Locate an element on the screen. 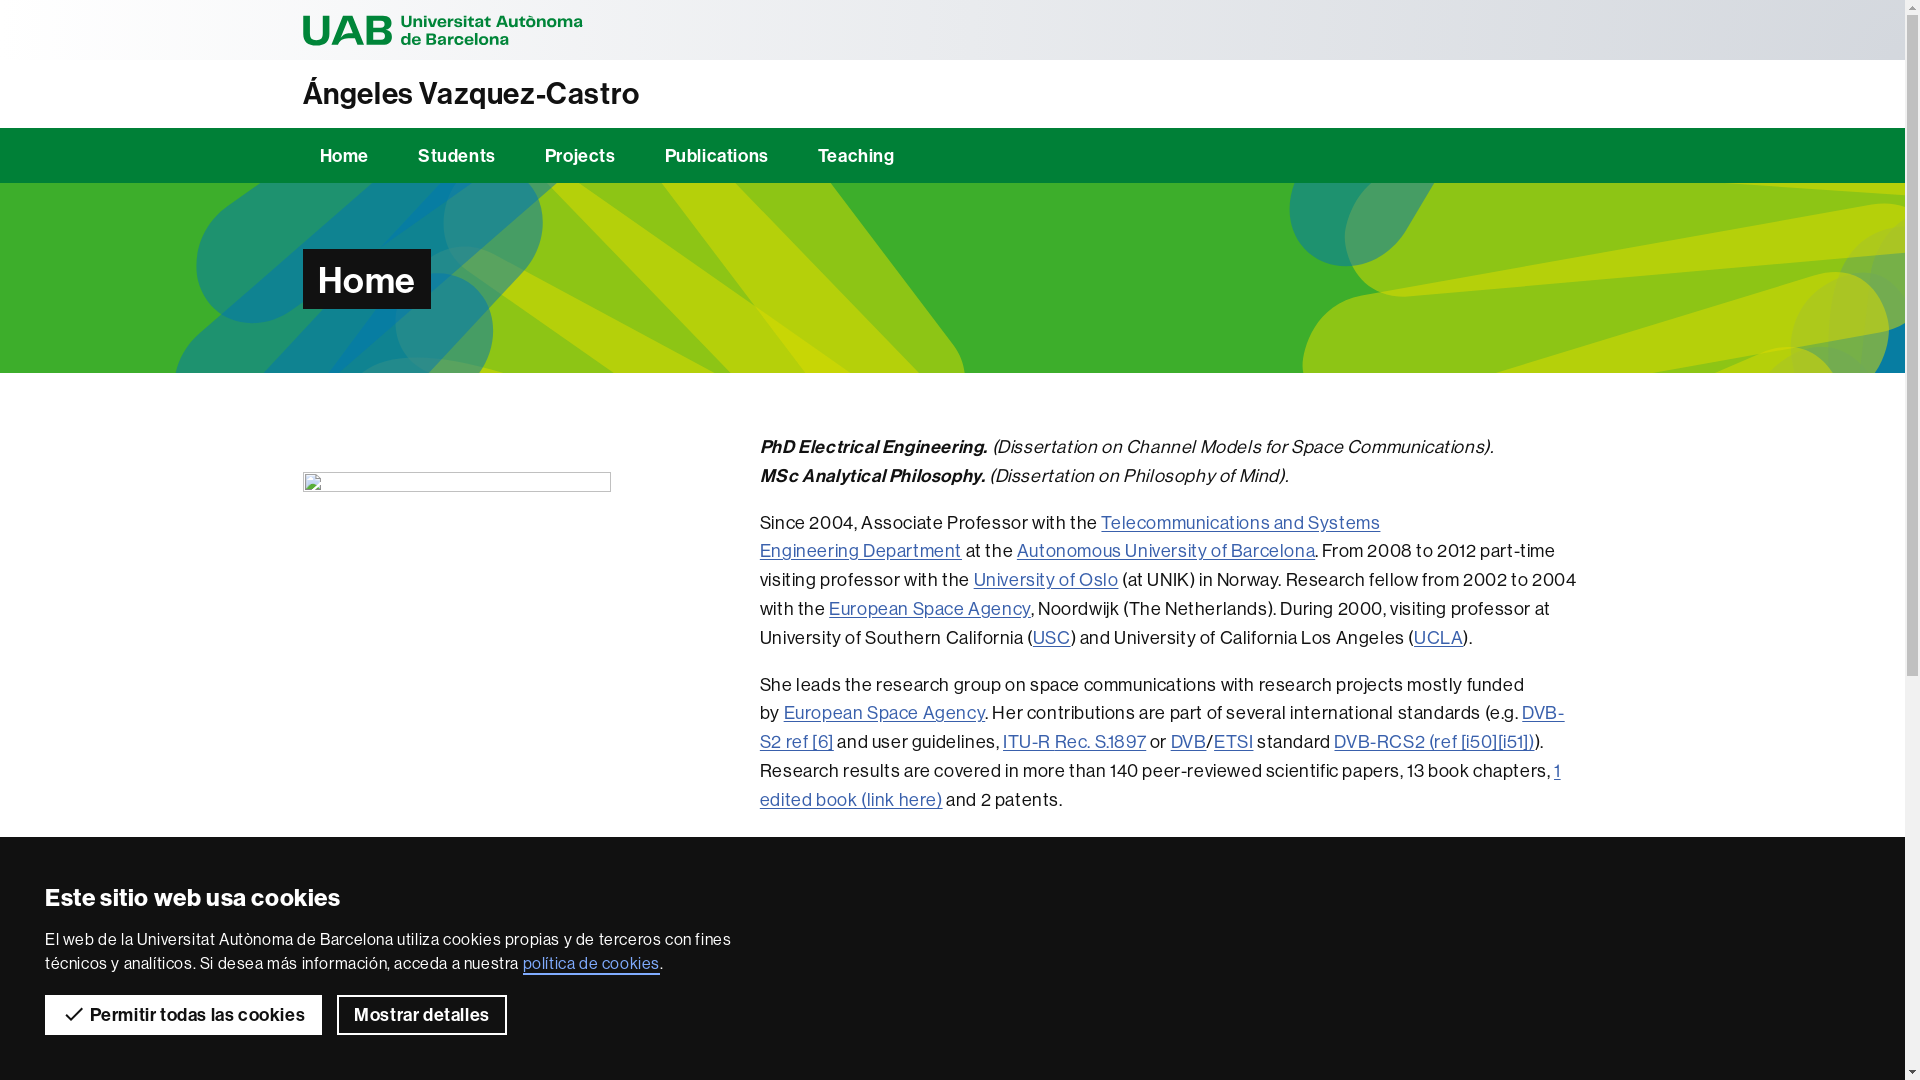  Publications is located at coordinates (717, 156).